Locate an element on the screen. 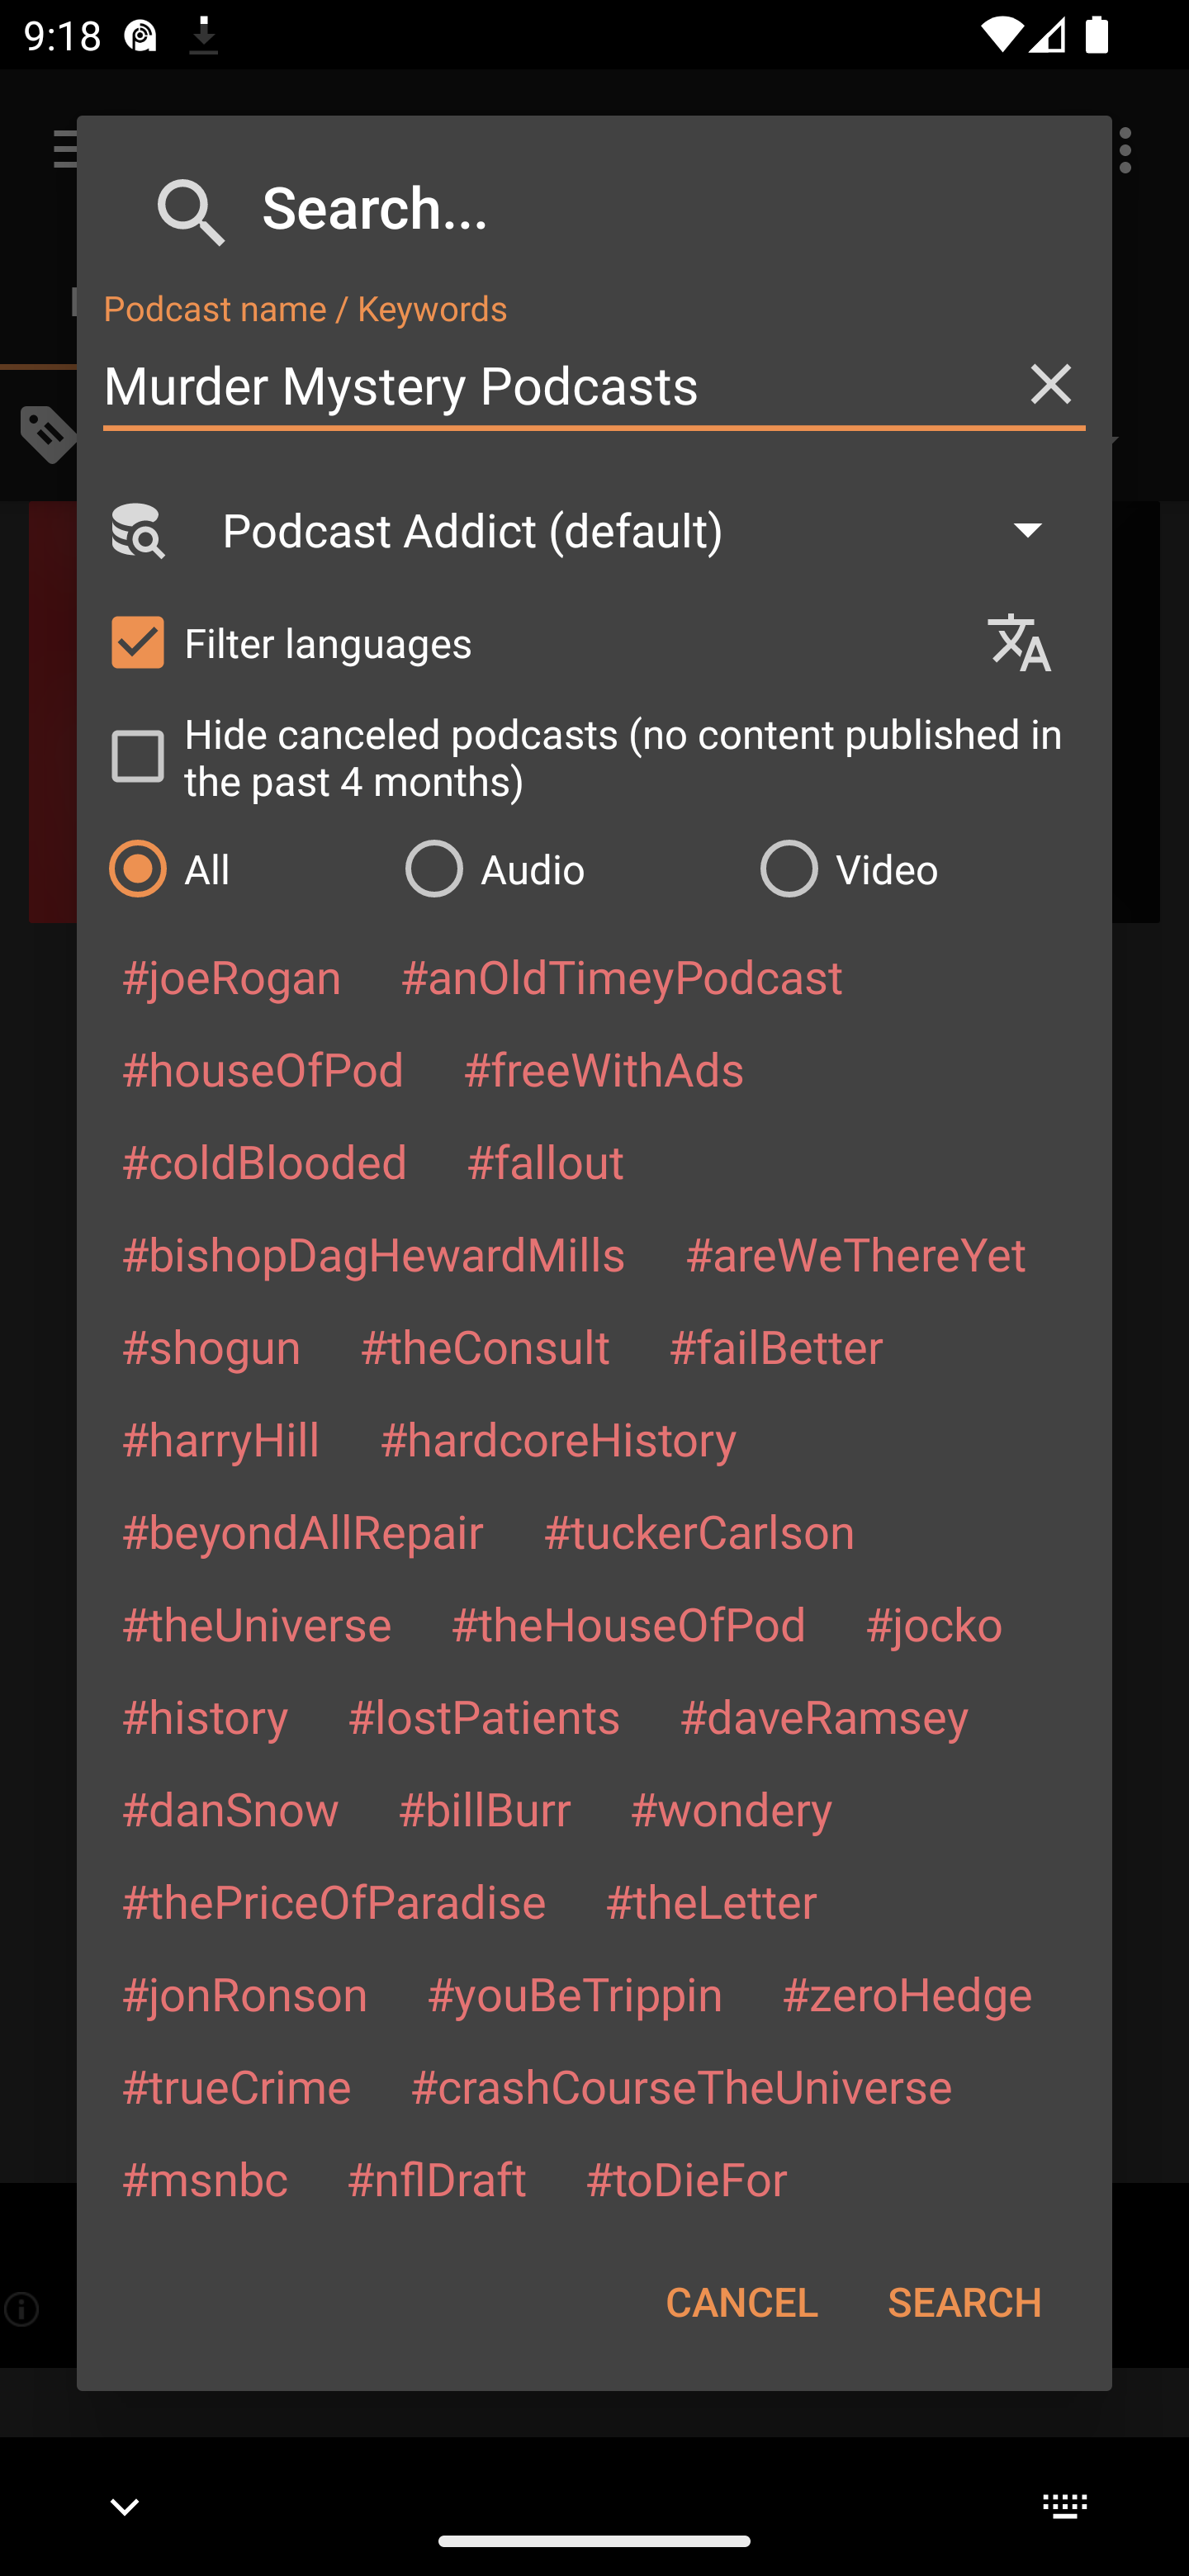 The height and width of the screenshot is (2576, 1189). #coldBlooded is located at coordinates (263, 1160).